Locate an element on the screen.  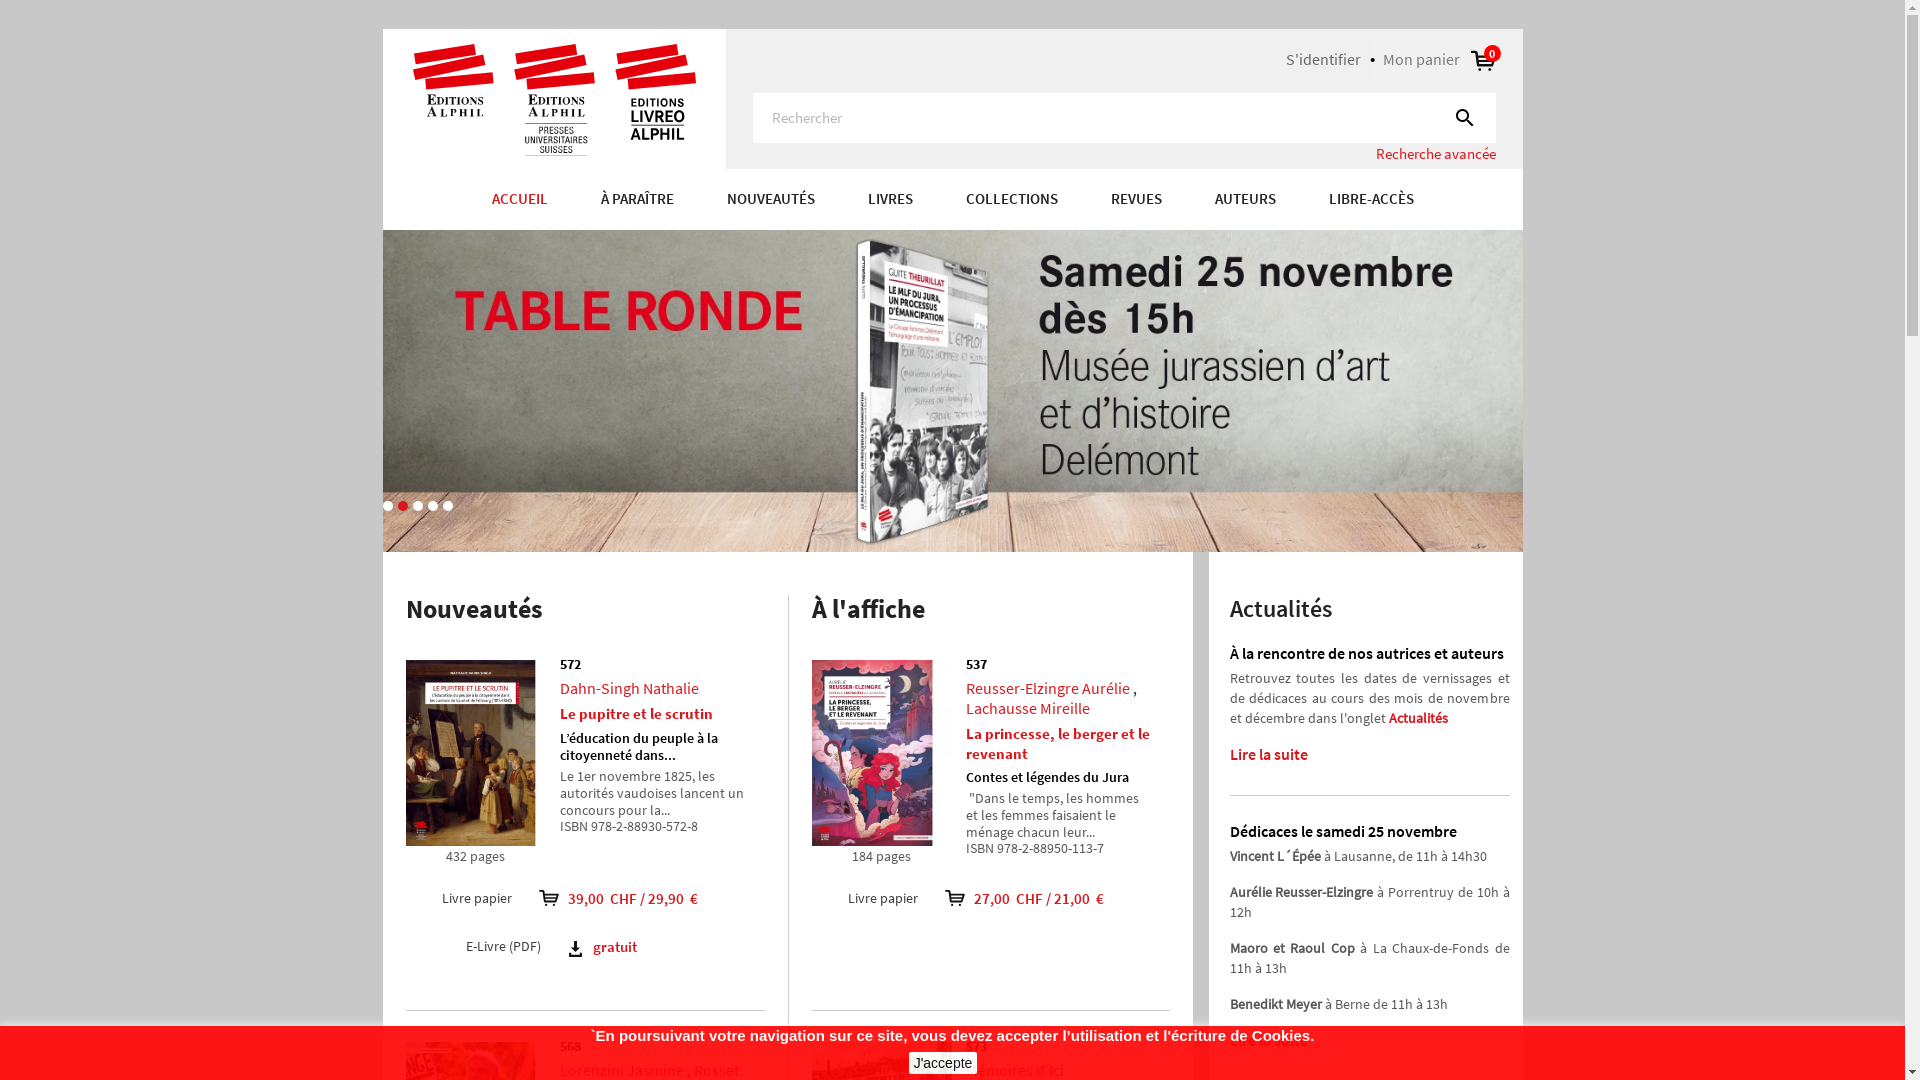
Dahn-Singh Nathalie is located at coordinates (630, 688).